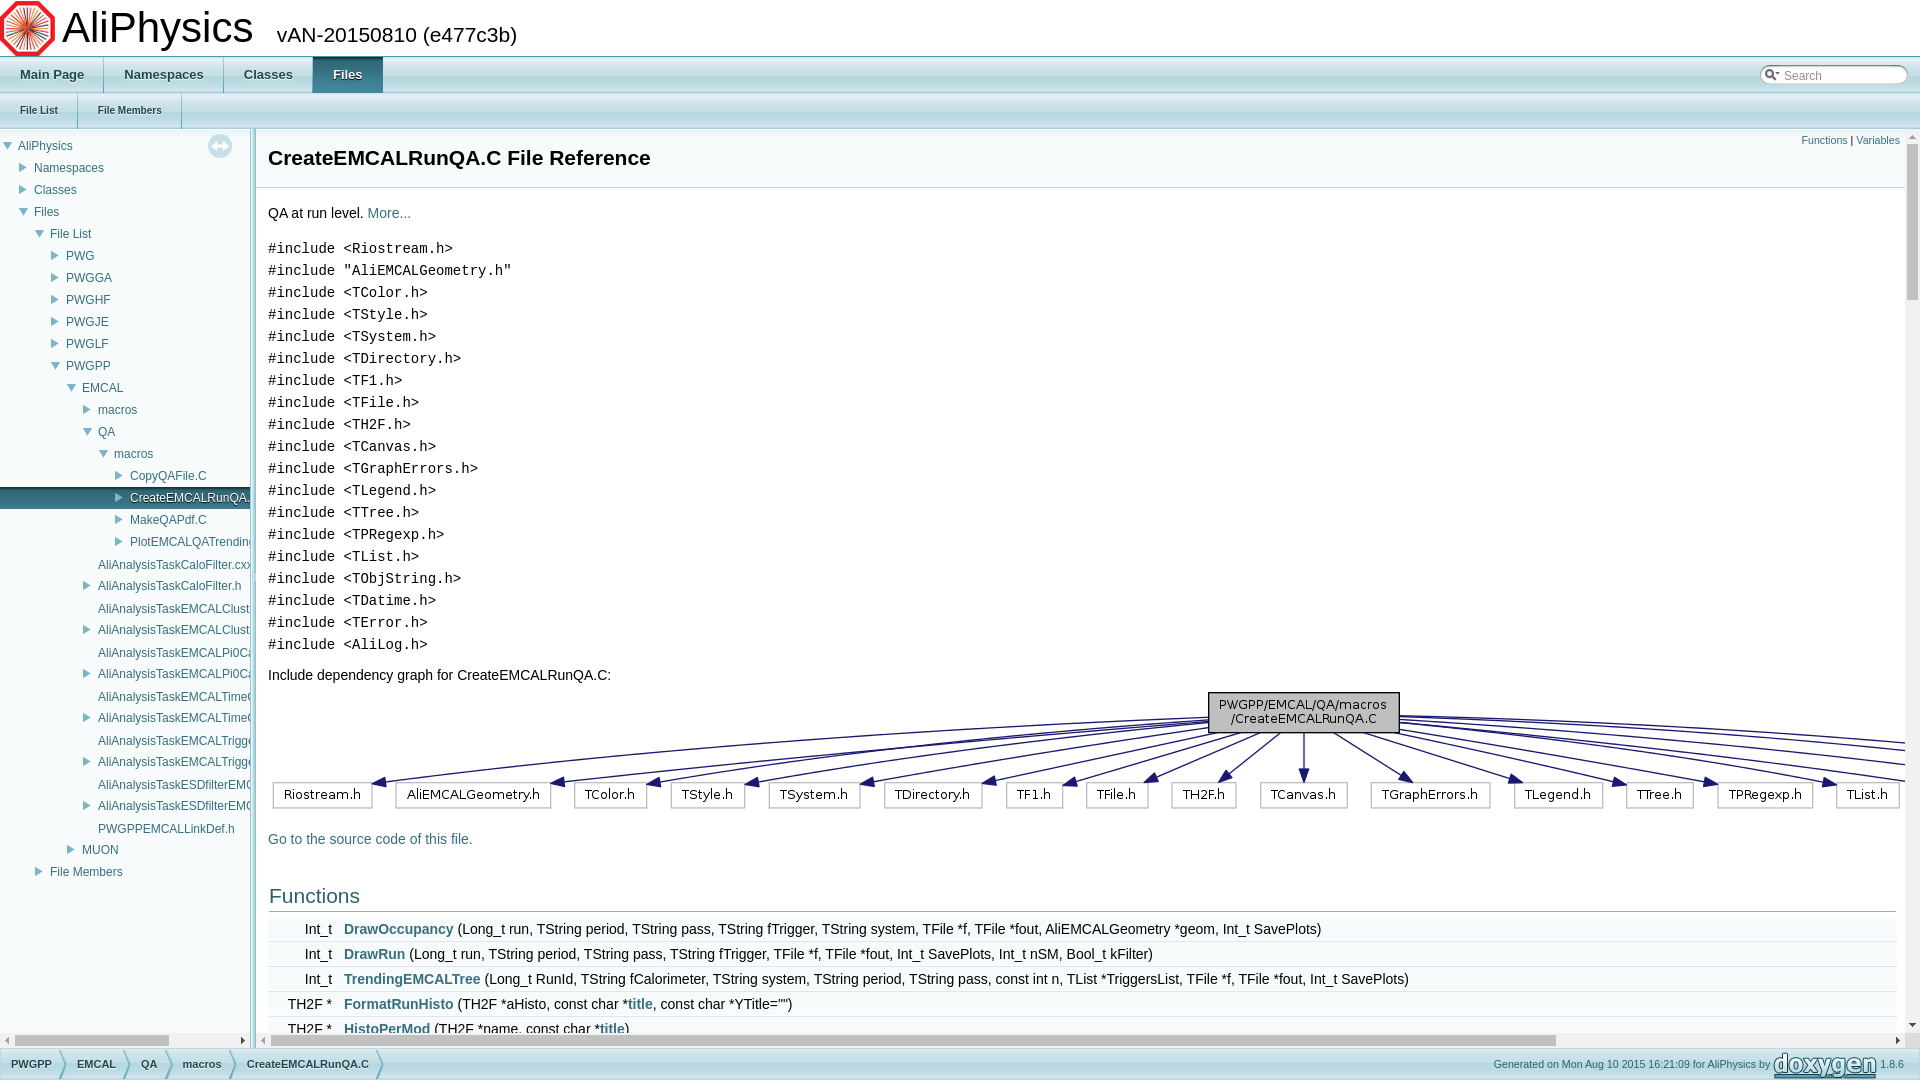 The image size is (1920, 1080). Describe the element at coordinates (106, 432) in the screenshot. I see `QA` at that location.